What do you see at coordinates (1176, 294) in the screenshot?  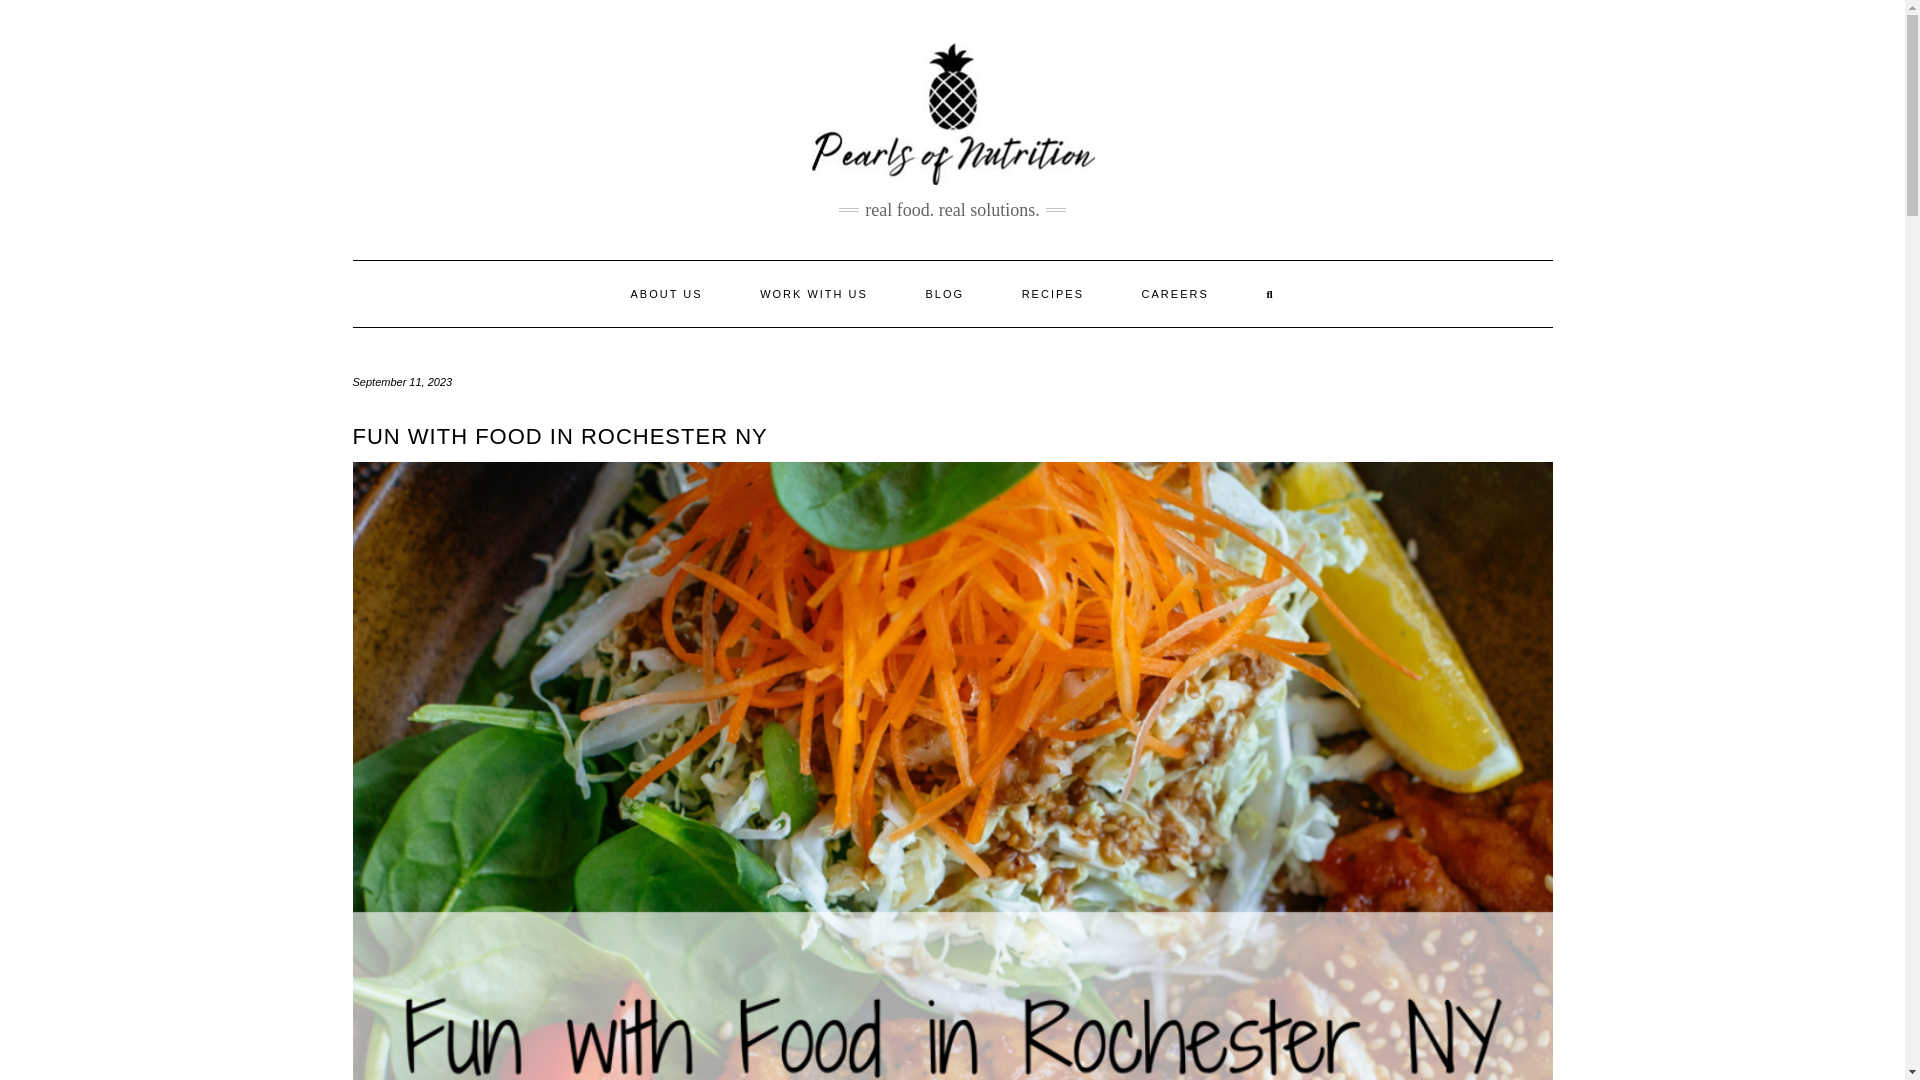 I see `CAREERS` at bounding box center [1176, 294].